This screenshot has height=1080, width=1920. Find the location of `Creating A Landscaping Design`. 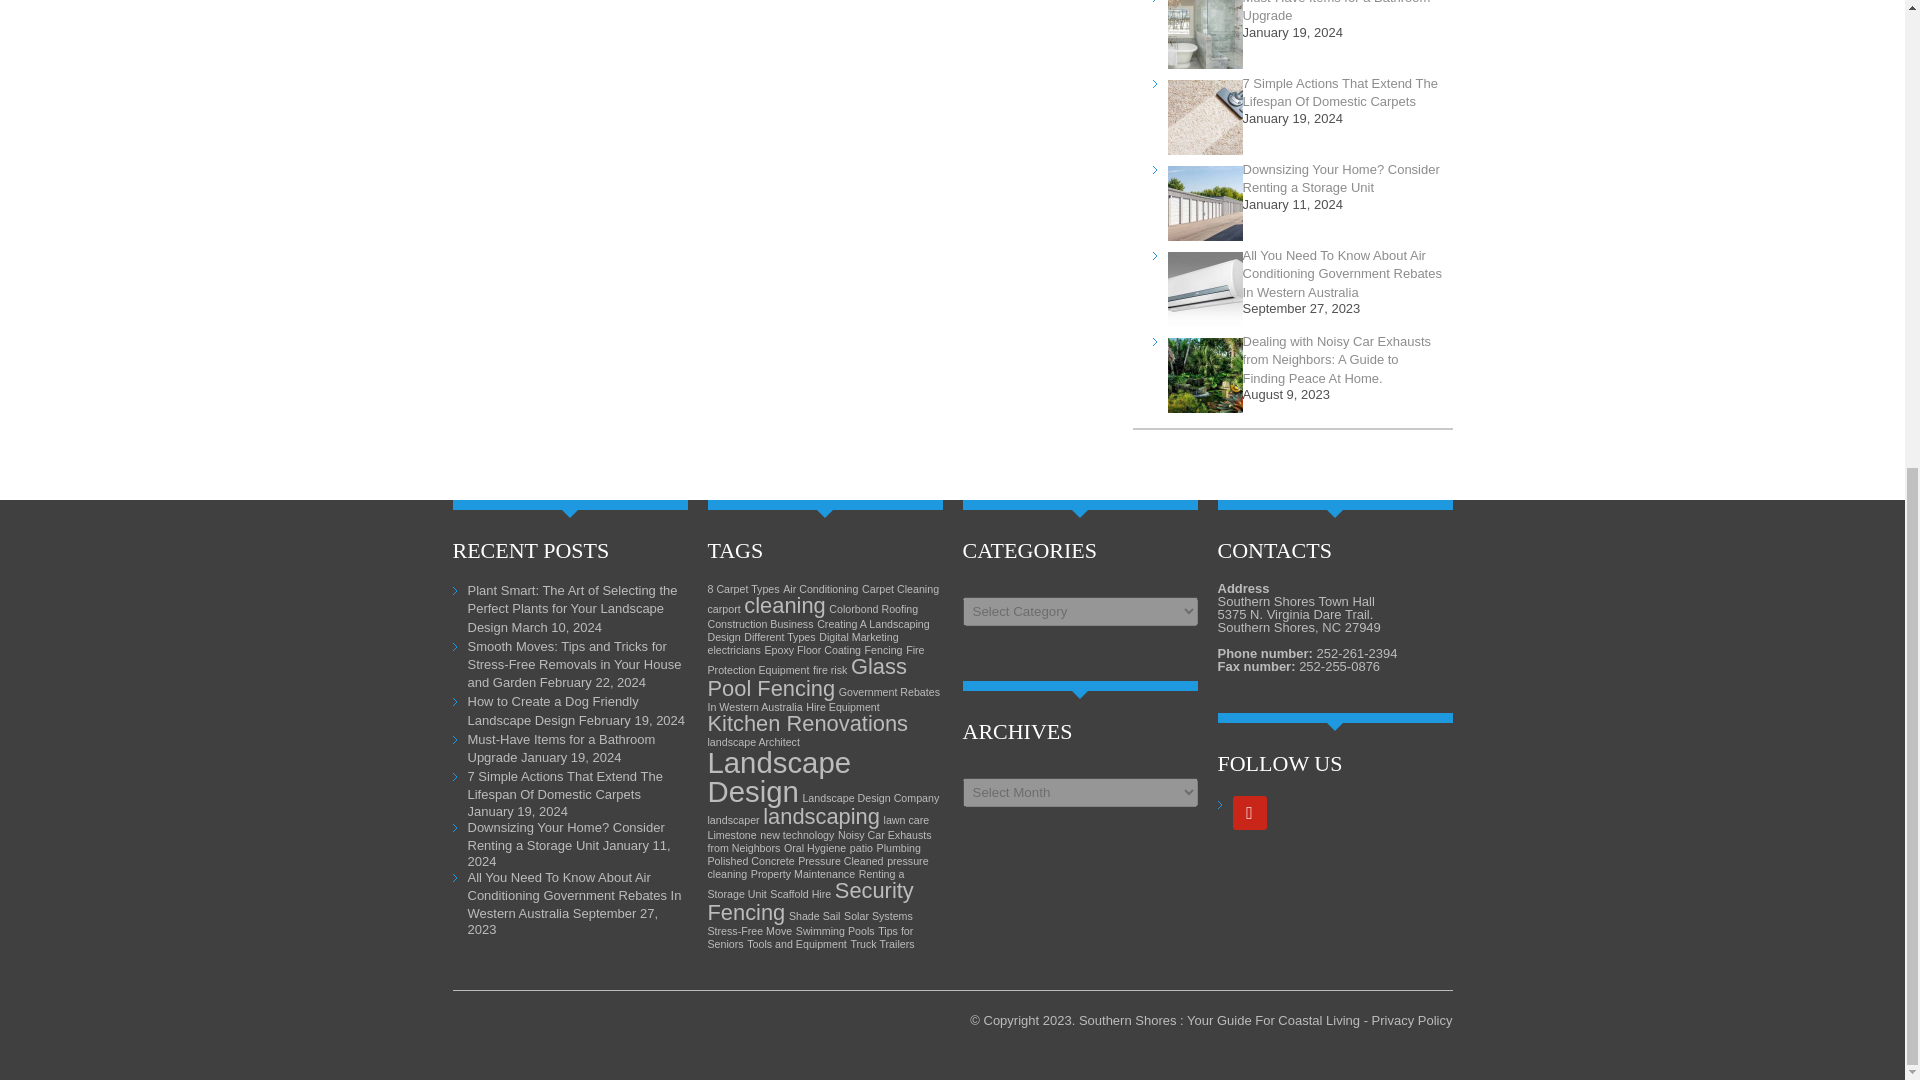

Creating A Landscaping Design is located at coordinates (818, 630).